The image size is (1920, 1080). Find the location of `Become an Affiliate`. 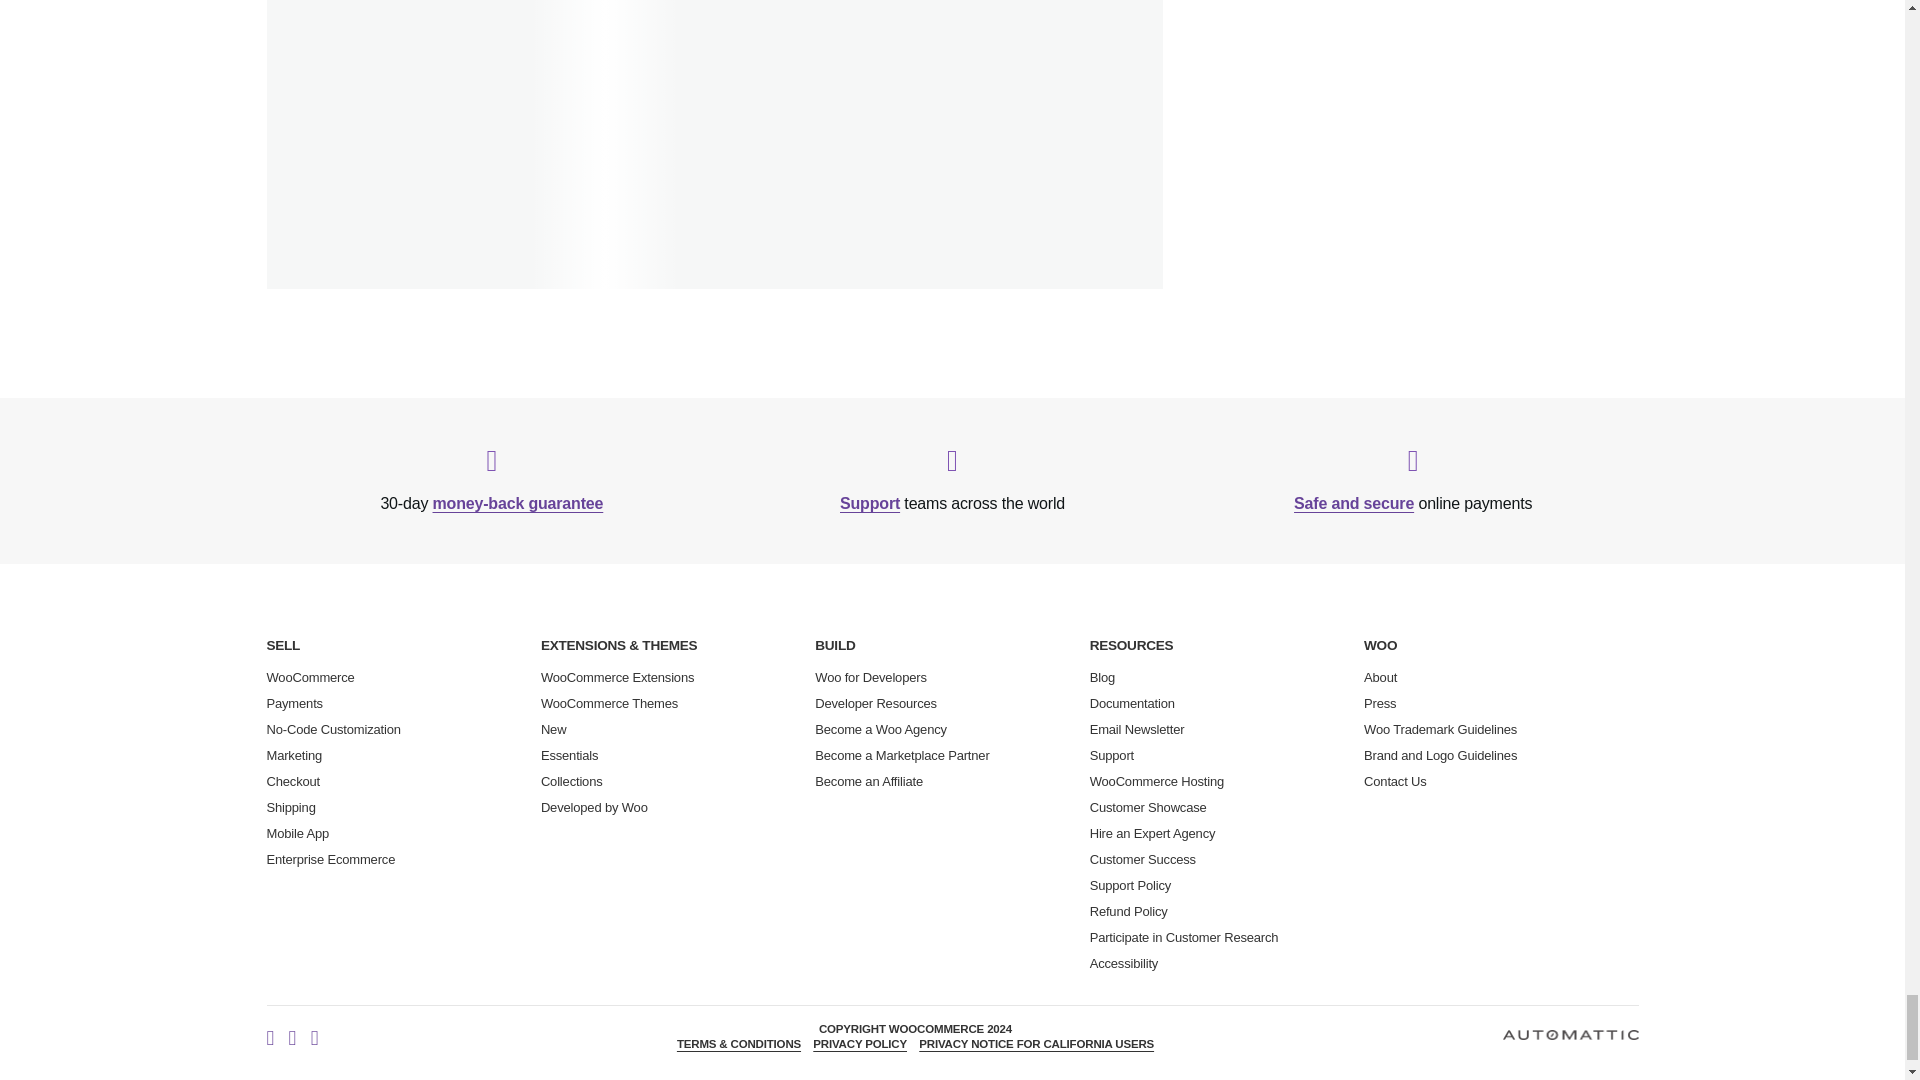

Become an Affiliate is located at coordinates (868, 782).